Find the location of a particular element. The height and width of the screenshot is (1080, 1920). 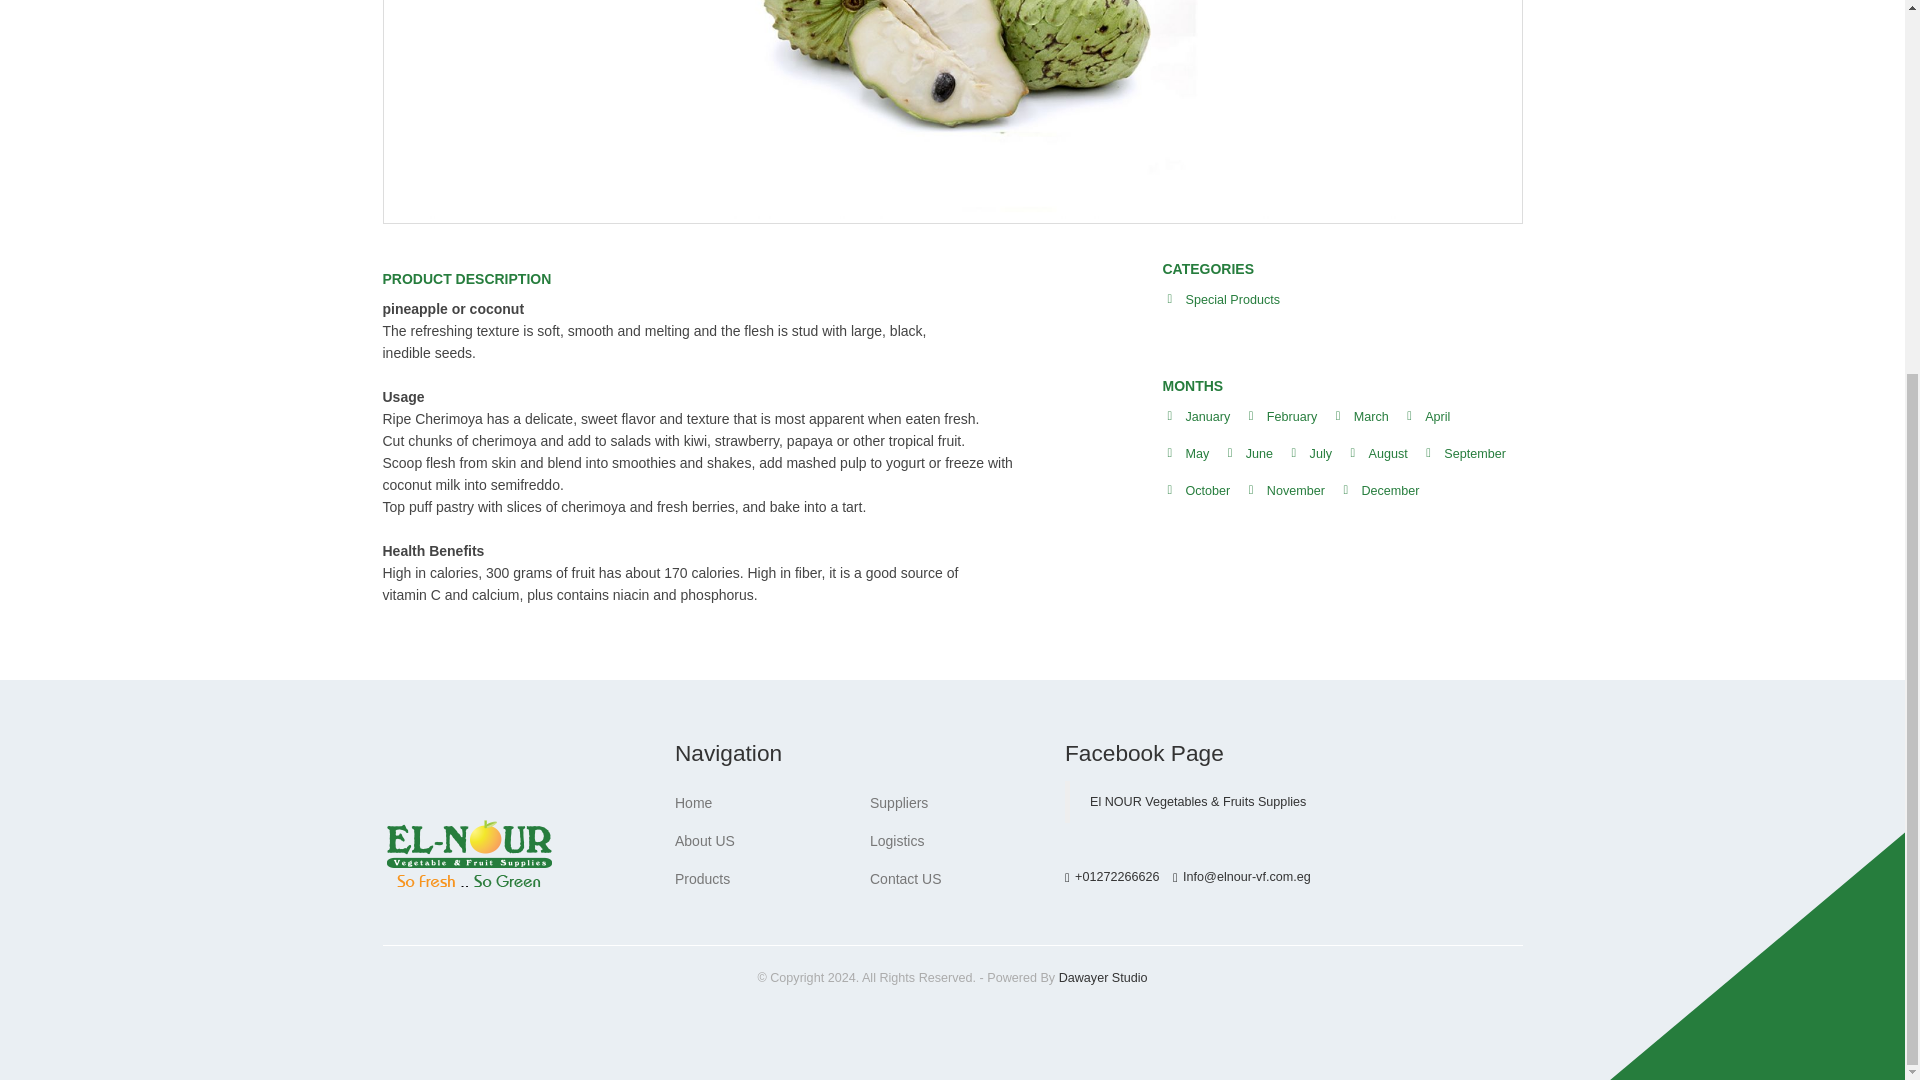

Suppliers is located at coordinates (898, 802).